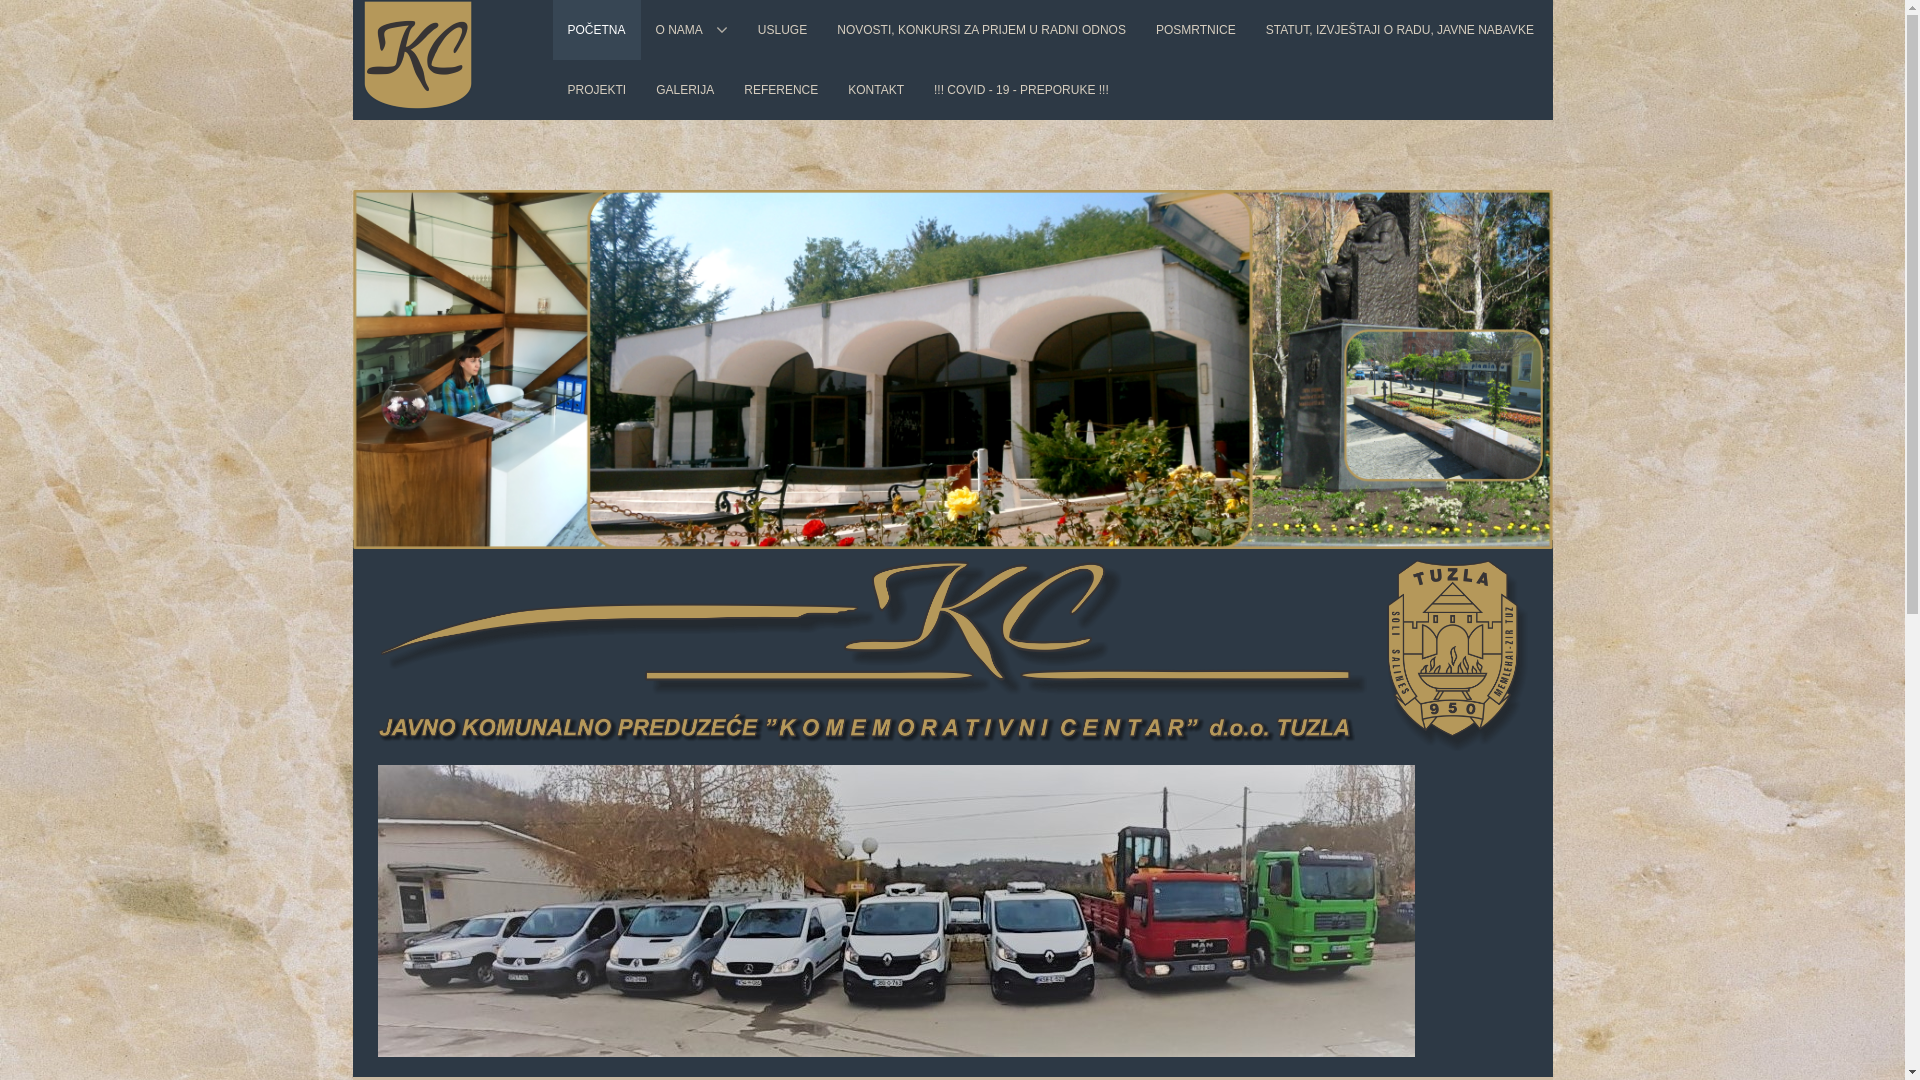 This screenshot has height=1080, width=1920. What do you see at coordinates (1022, 90) in the screenshot?
I see `!!! COVID - 19 - PREPORUKE !!!` at bounding box center [1022, 90].